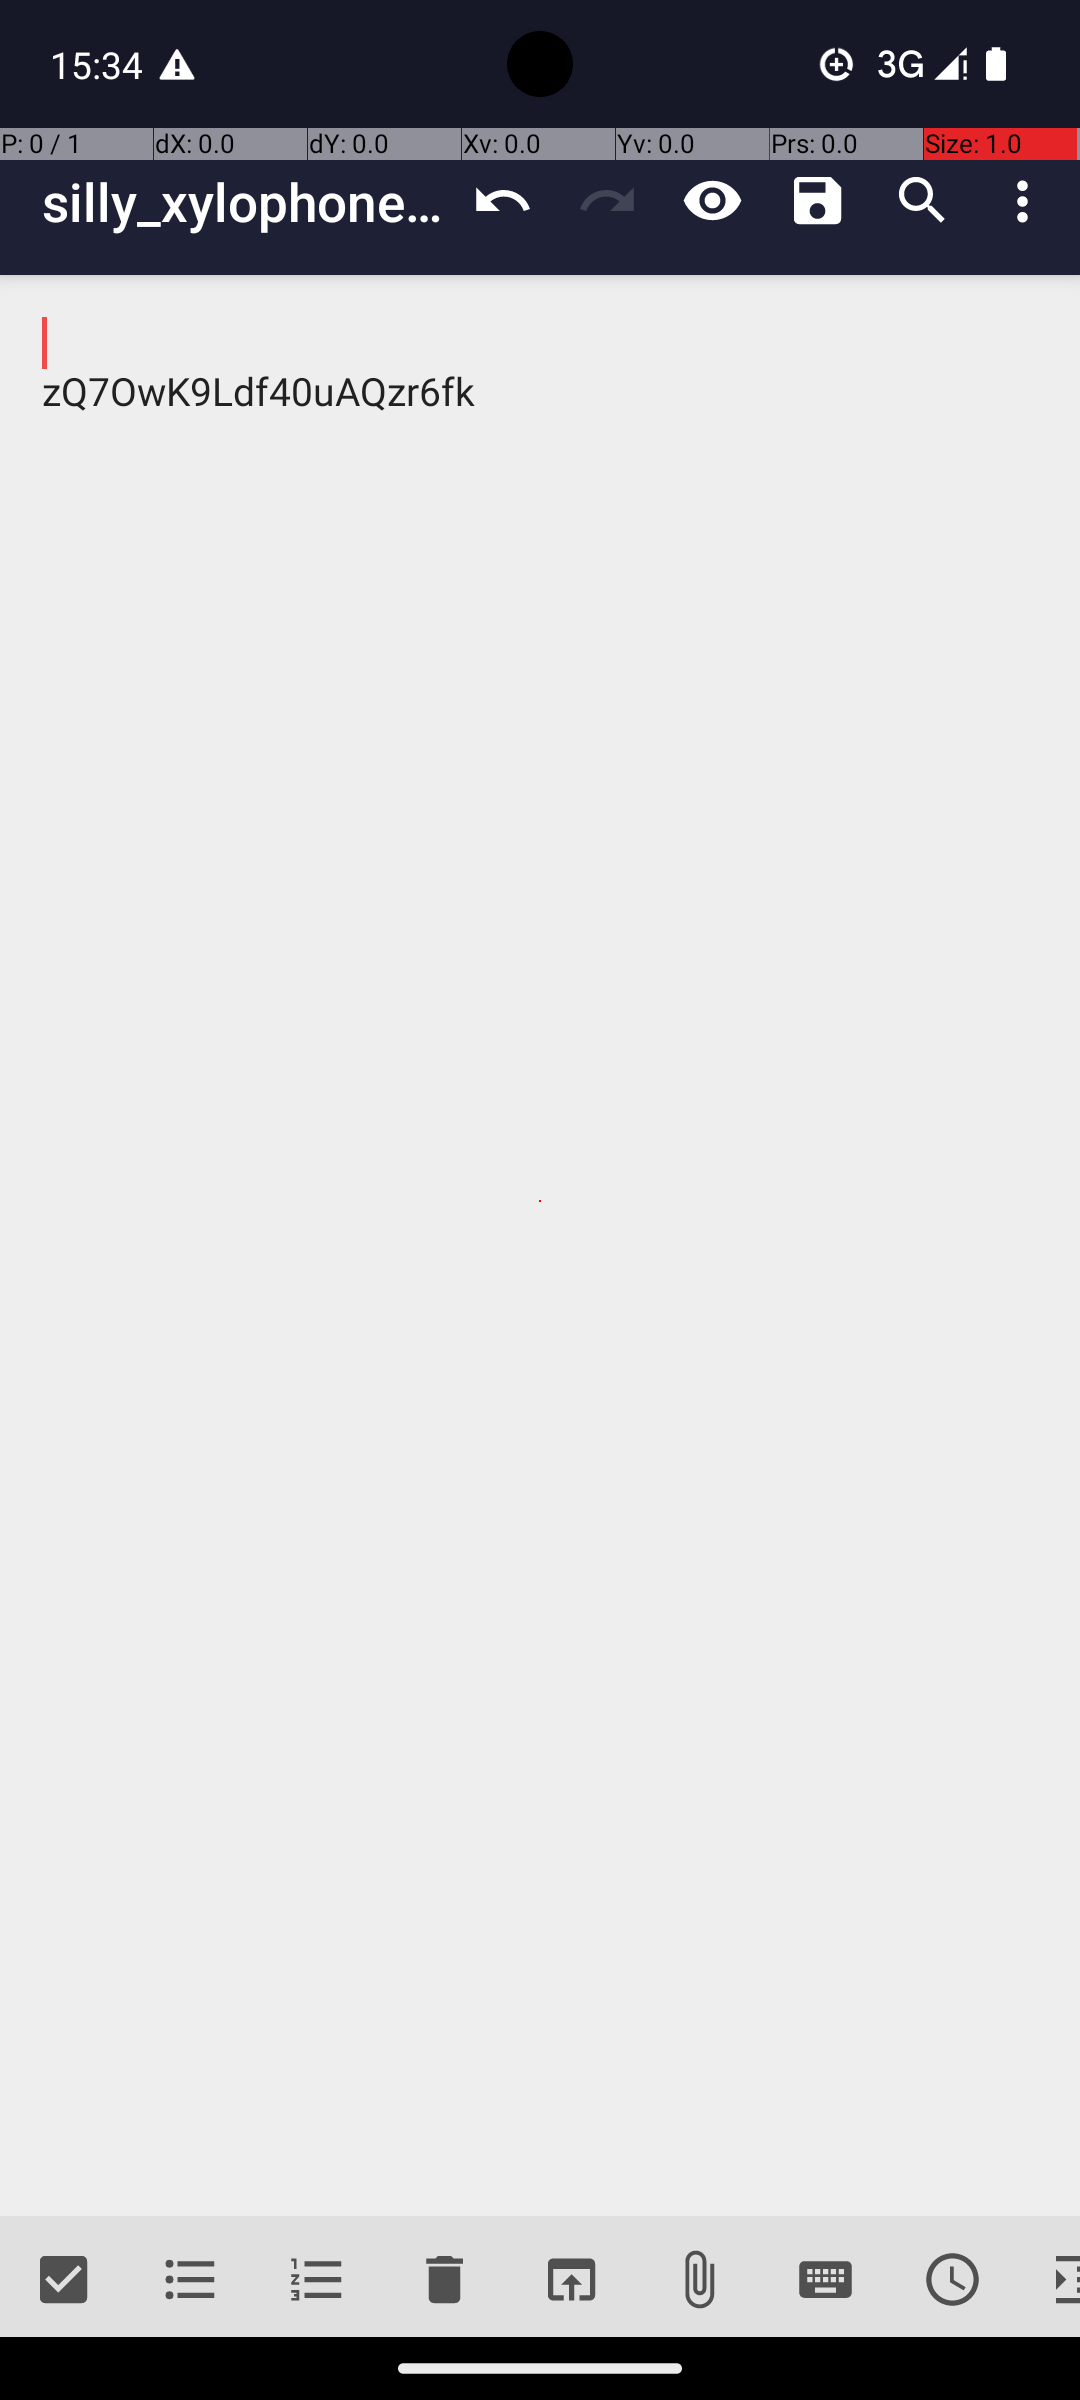 The image size is (1080, 2400). What do you see at coordinates (246, 202) in the screenshot?
I see `silly_xylophone_WGSm` at bounding box center [246, 202].